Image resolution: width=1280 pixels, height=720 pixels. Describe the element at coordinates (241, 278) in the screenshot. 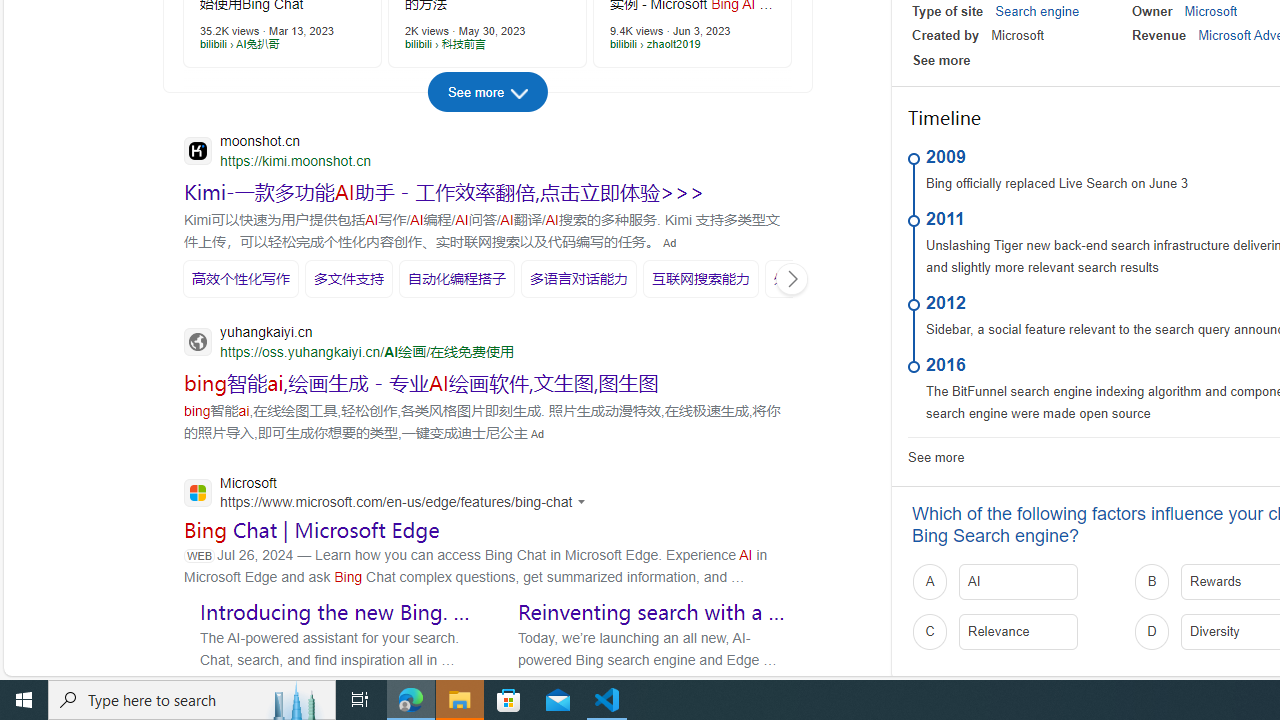

I see `SERP,5714` at that location.